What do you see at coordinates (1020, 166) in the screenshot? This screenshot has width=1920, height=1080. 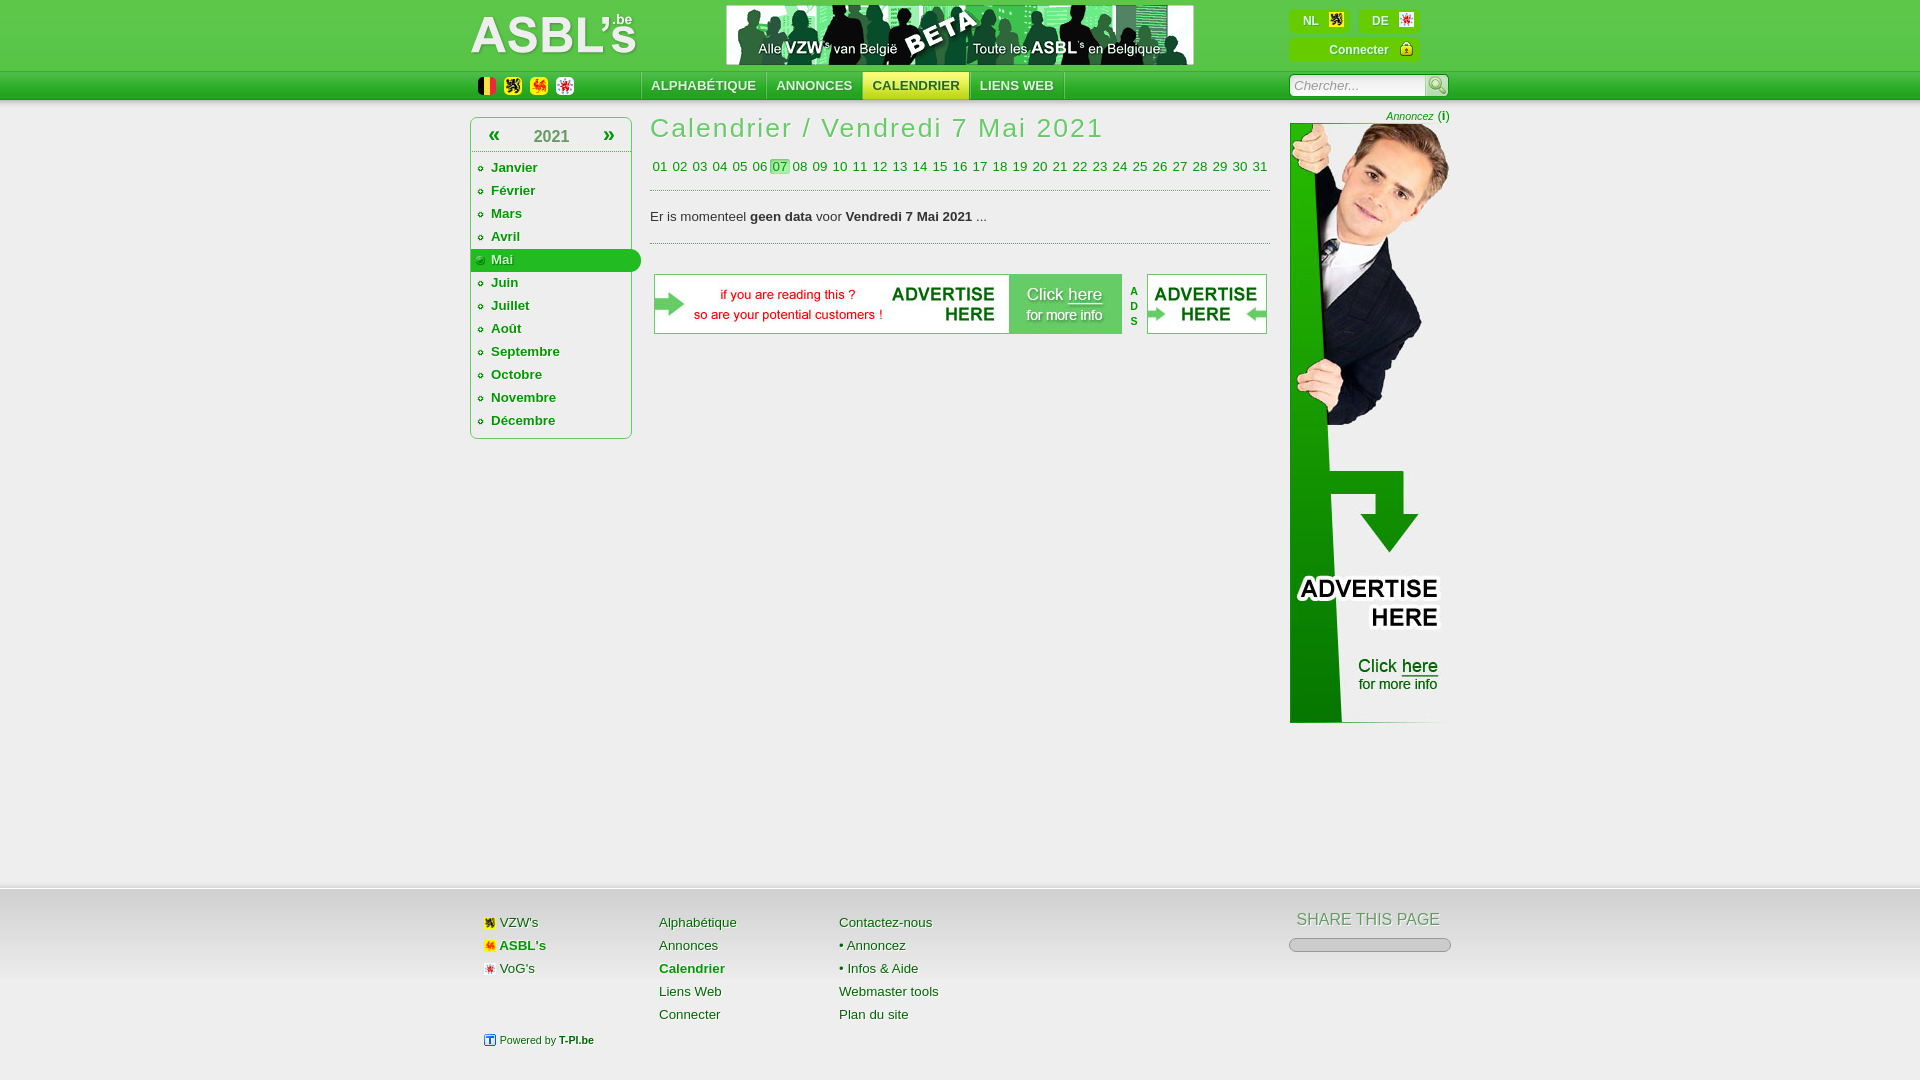 I see `19` at bounding box center [1020, 166].